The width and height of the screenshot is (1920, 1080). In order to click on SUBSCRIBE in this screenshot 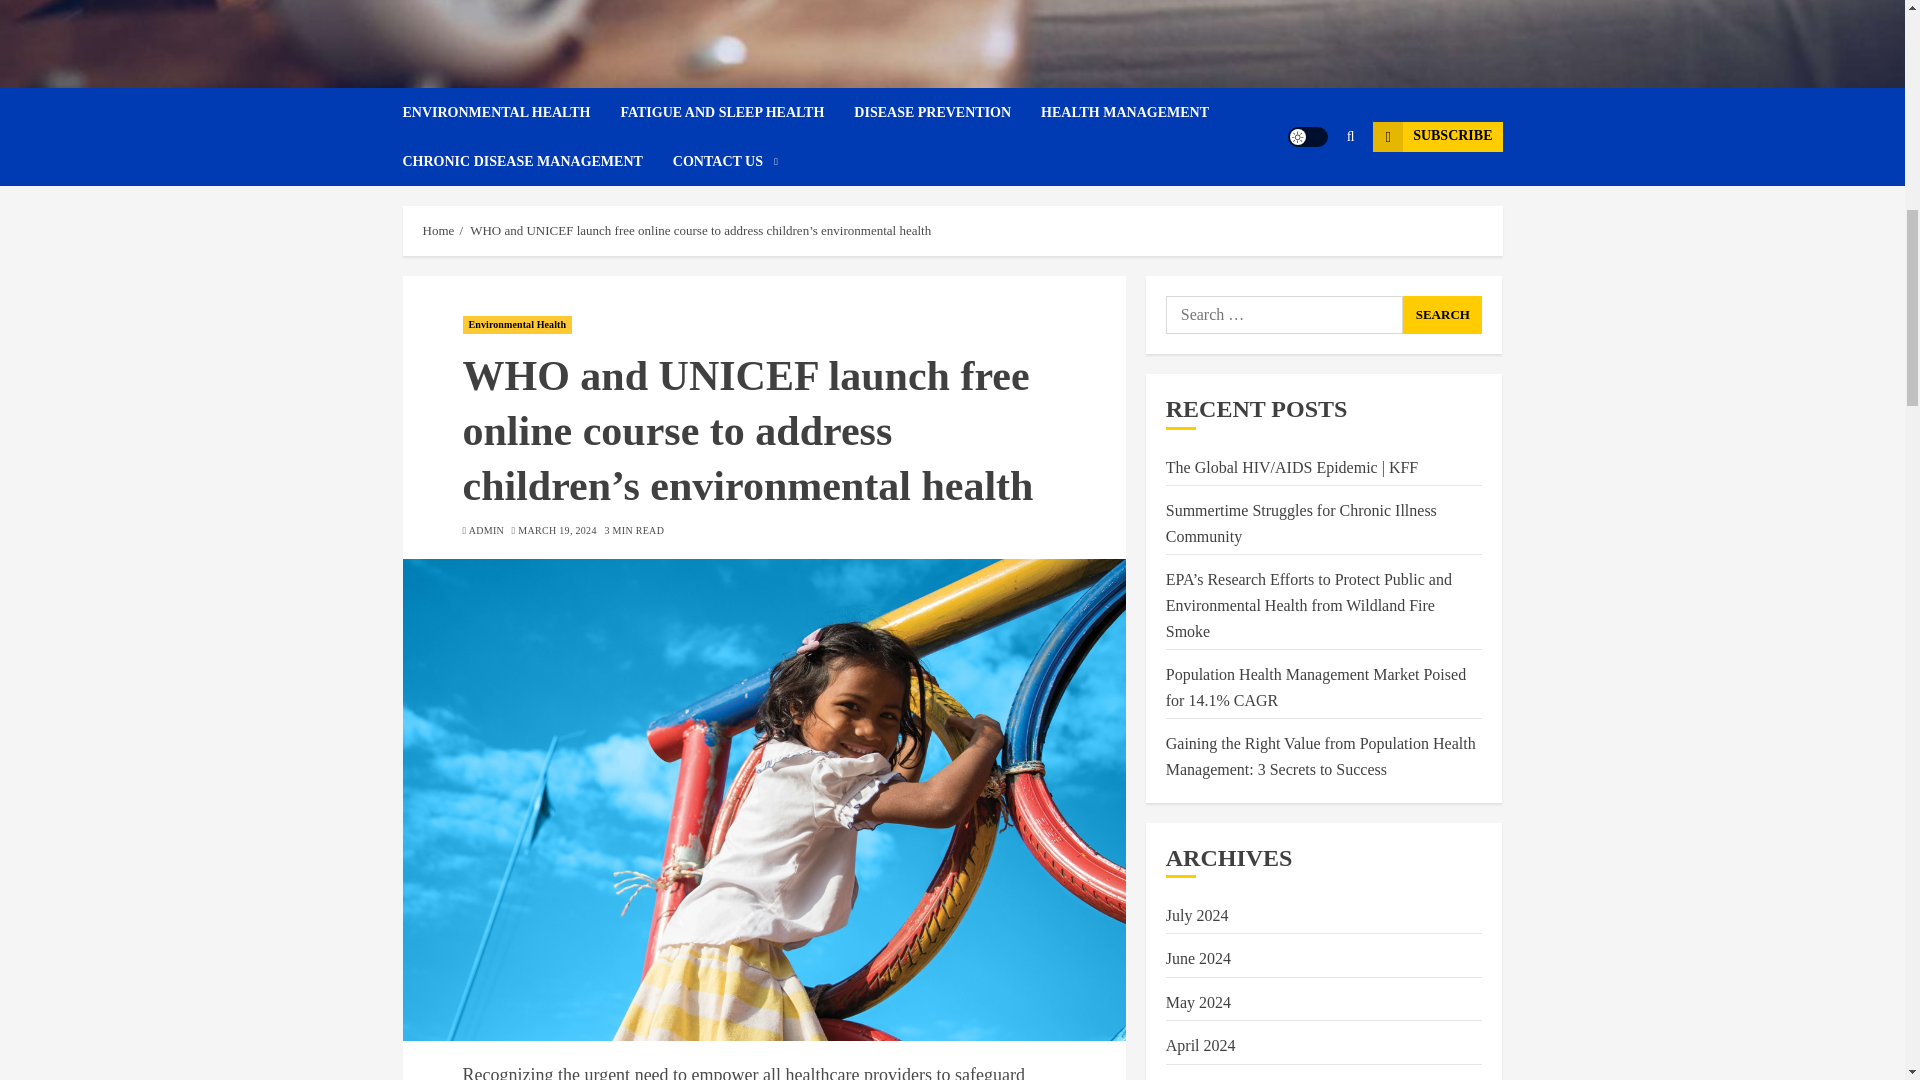, I will do `click(1436, 137)`.